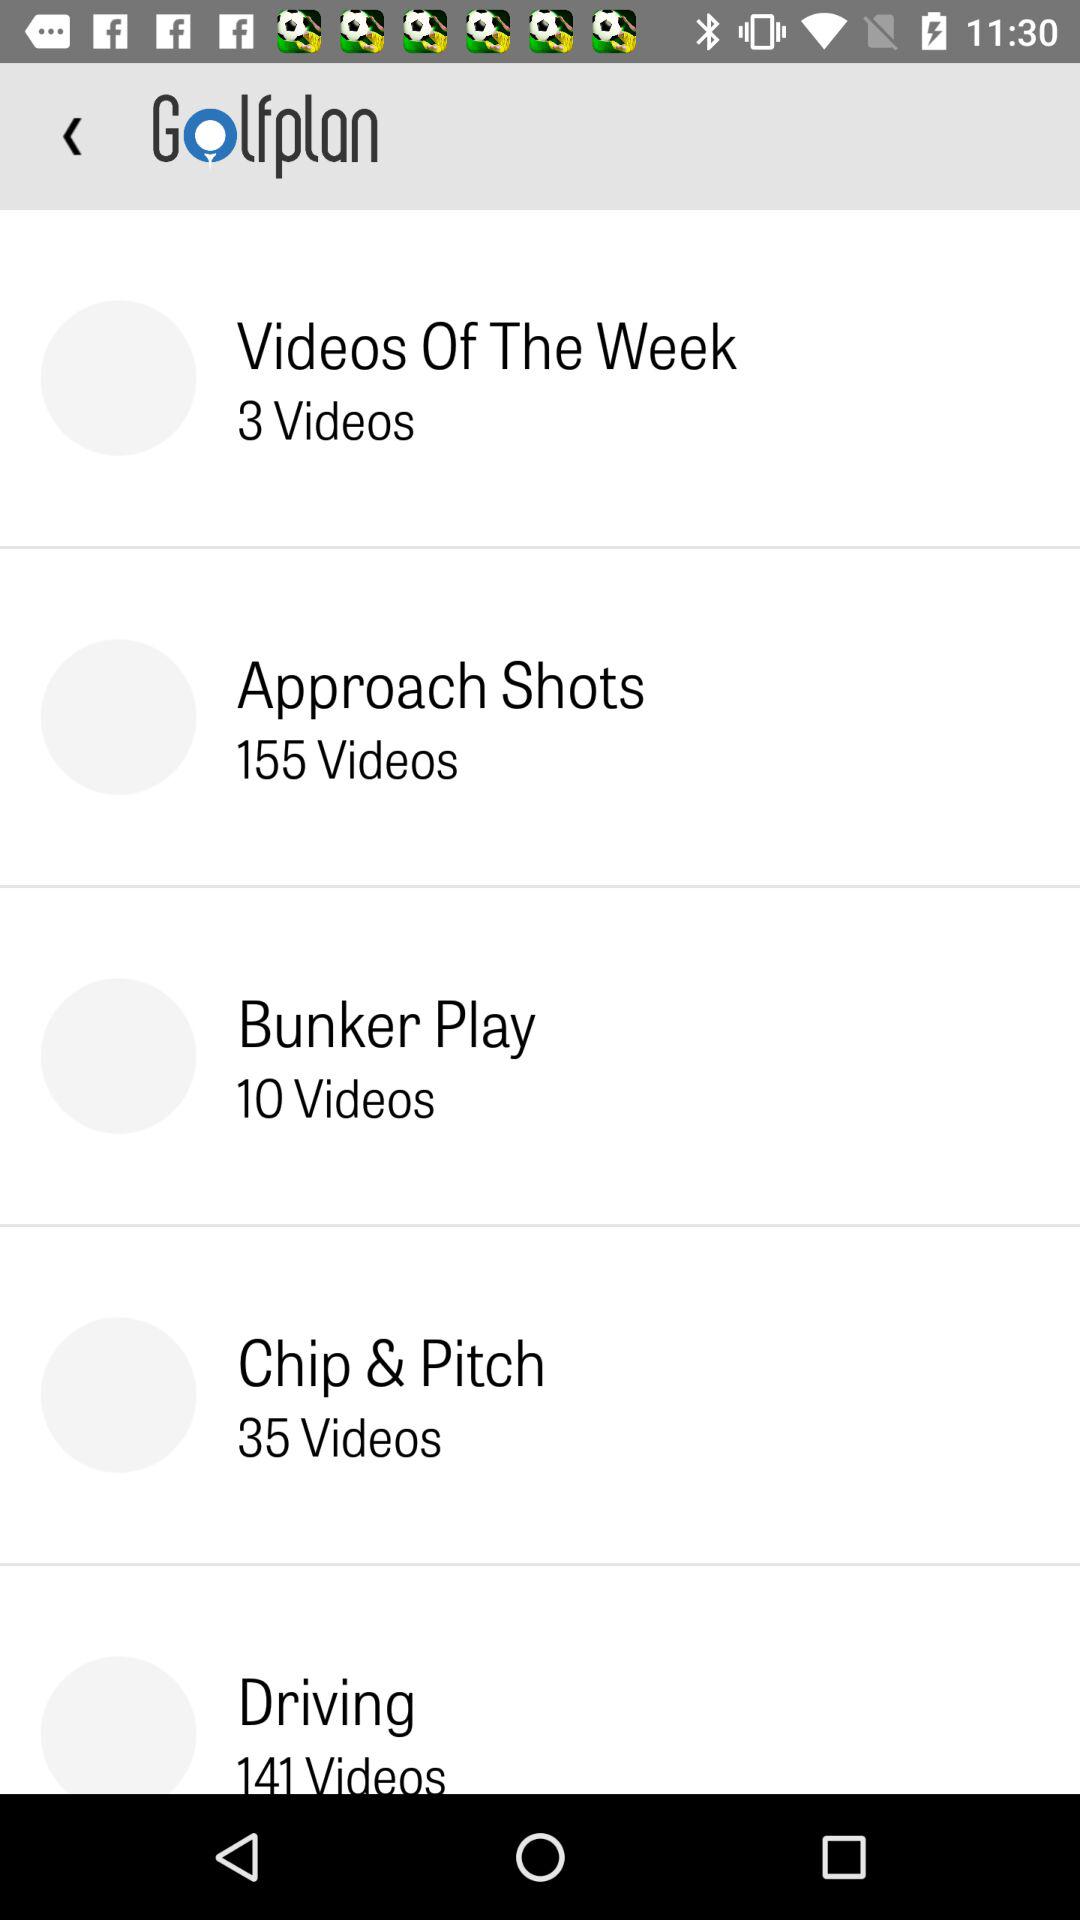  Describe the element at coordinates (339, 1435) in the screenshot. I see `turn on the icon above driving icon` at that location.